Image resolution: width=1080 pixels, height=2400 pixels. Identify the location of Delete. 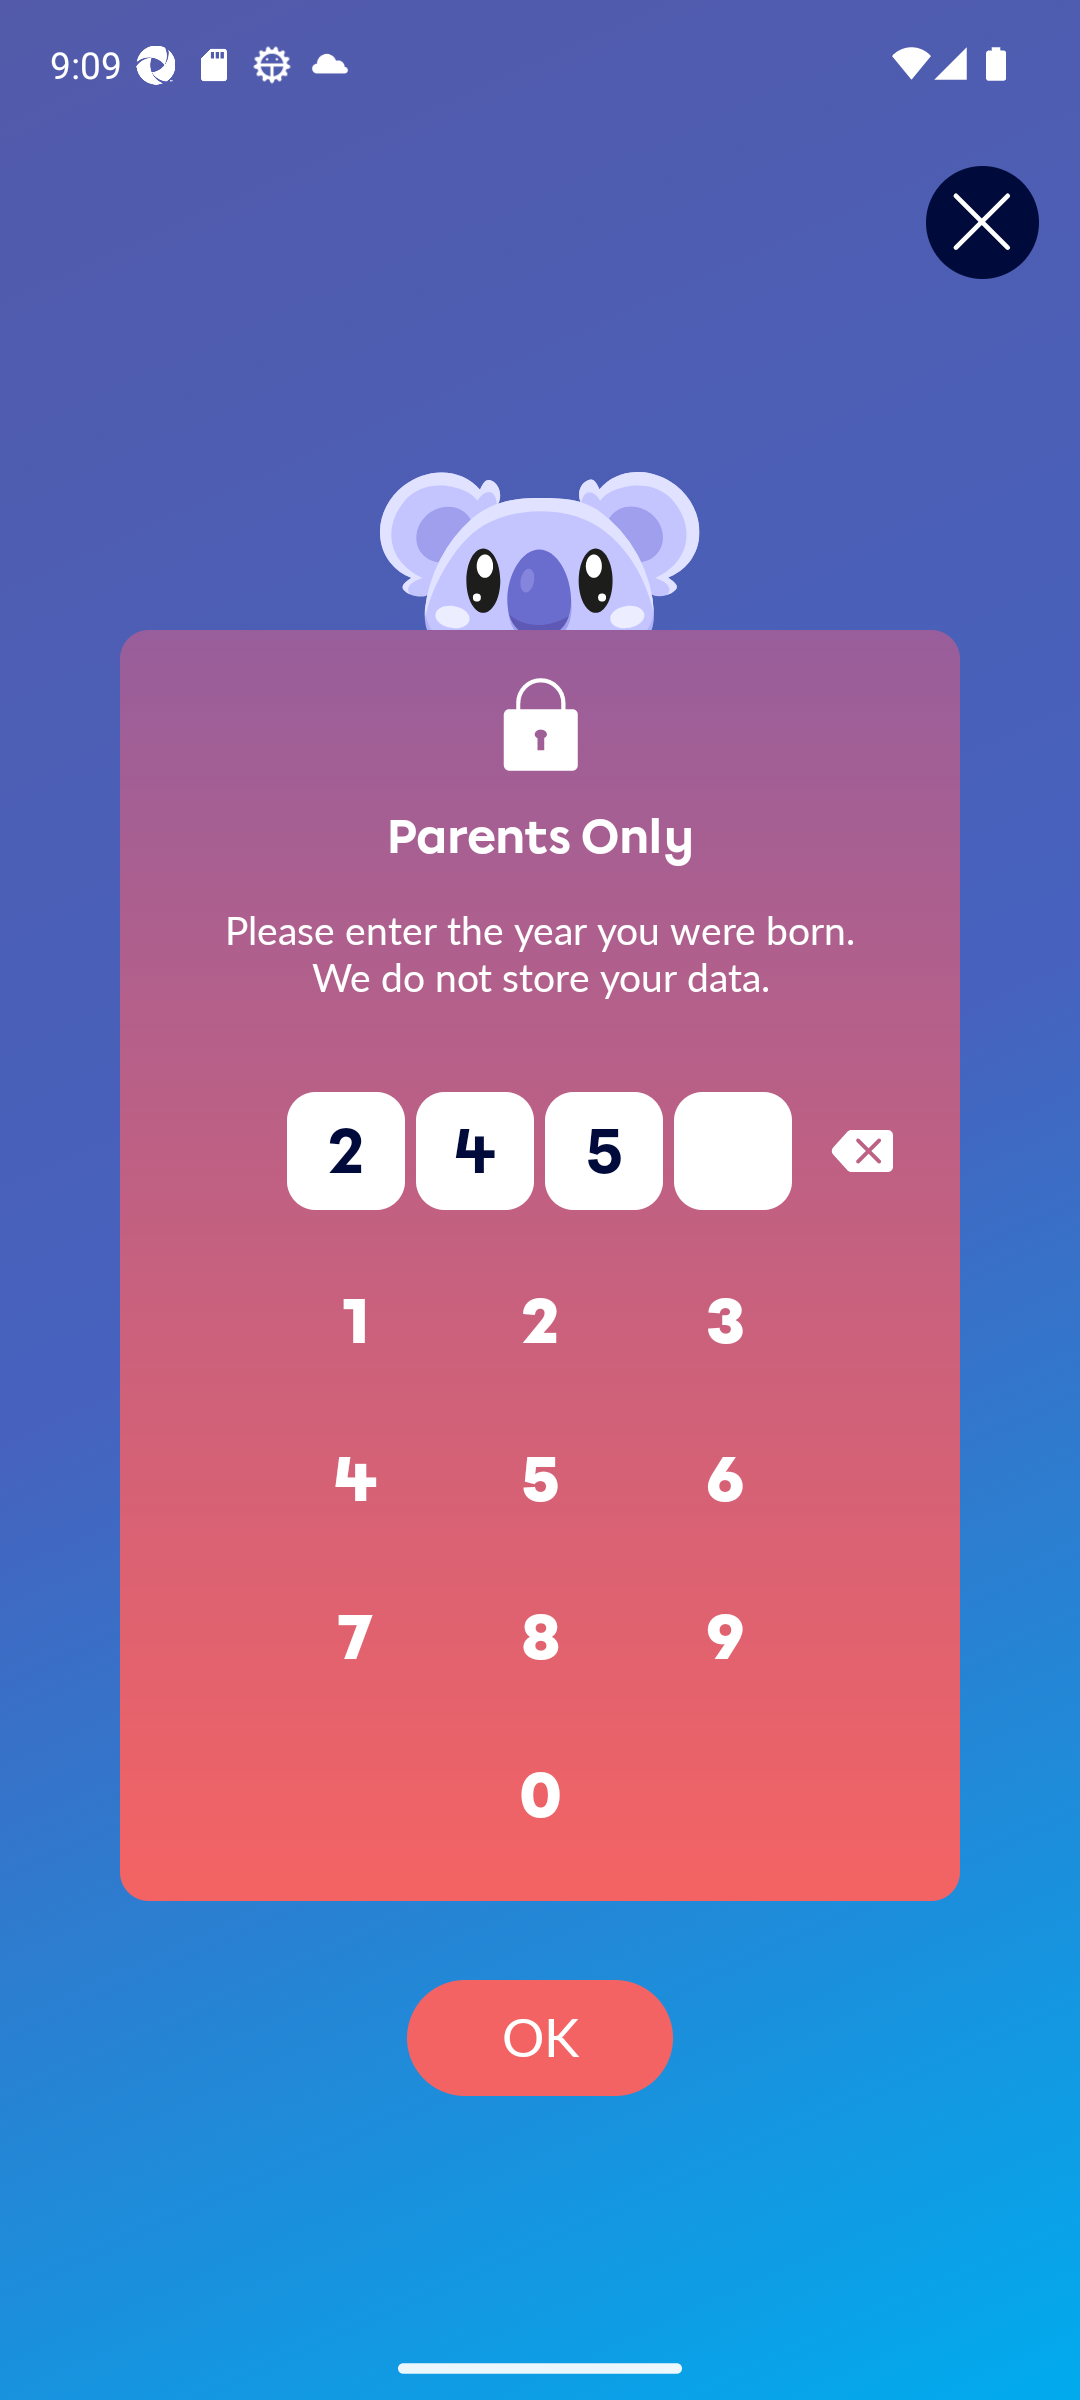
(862, 1150).